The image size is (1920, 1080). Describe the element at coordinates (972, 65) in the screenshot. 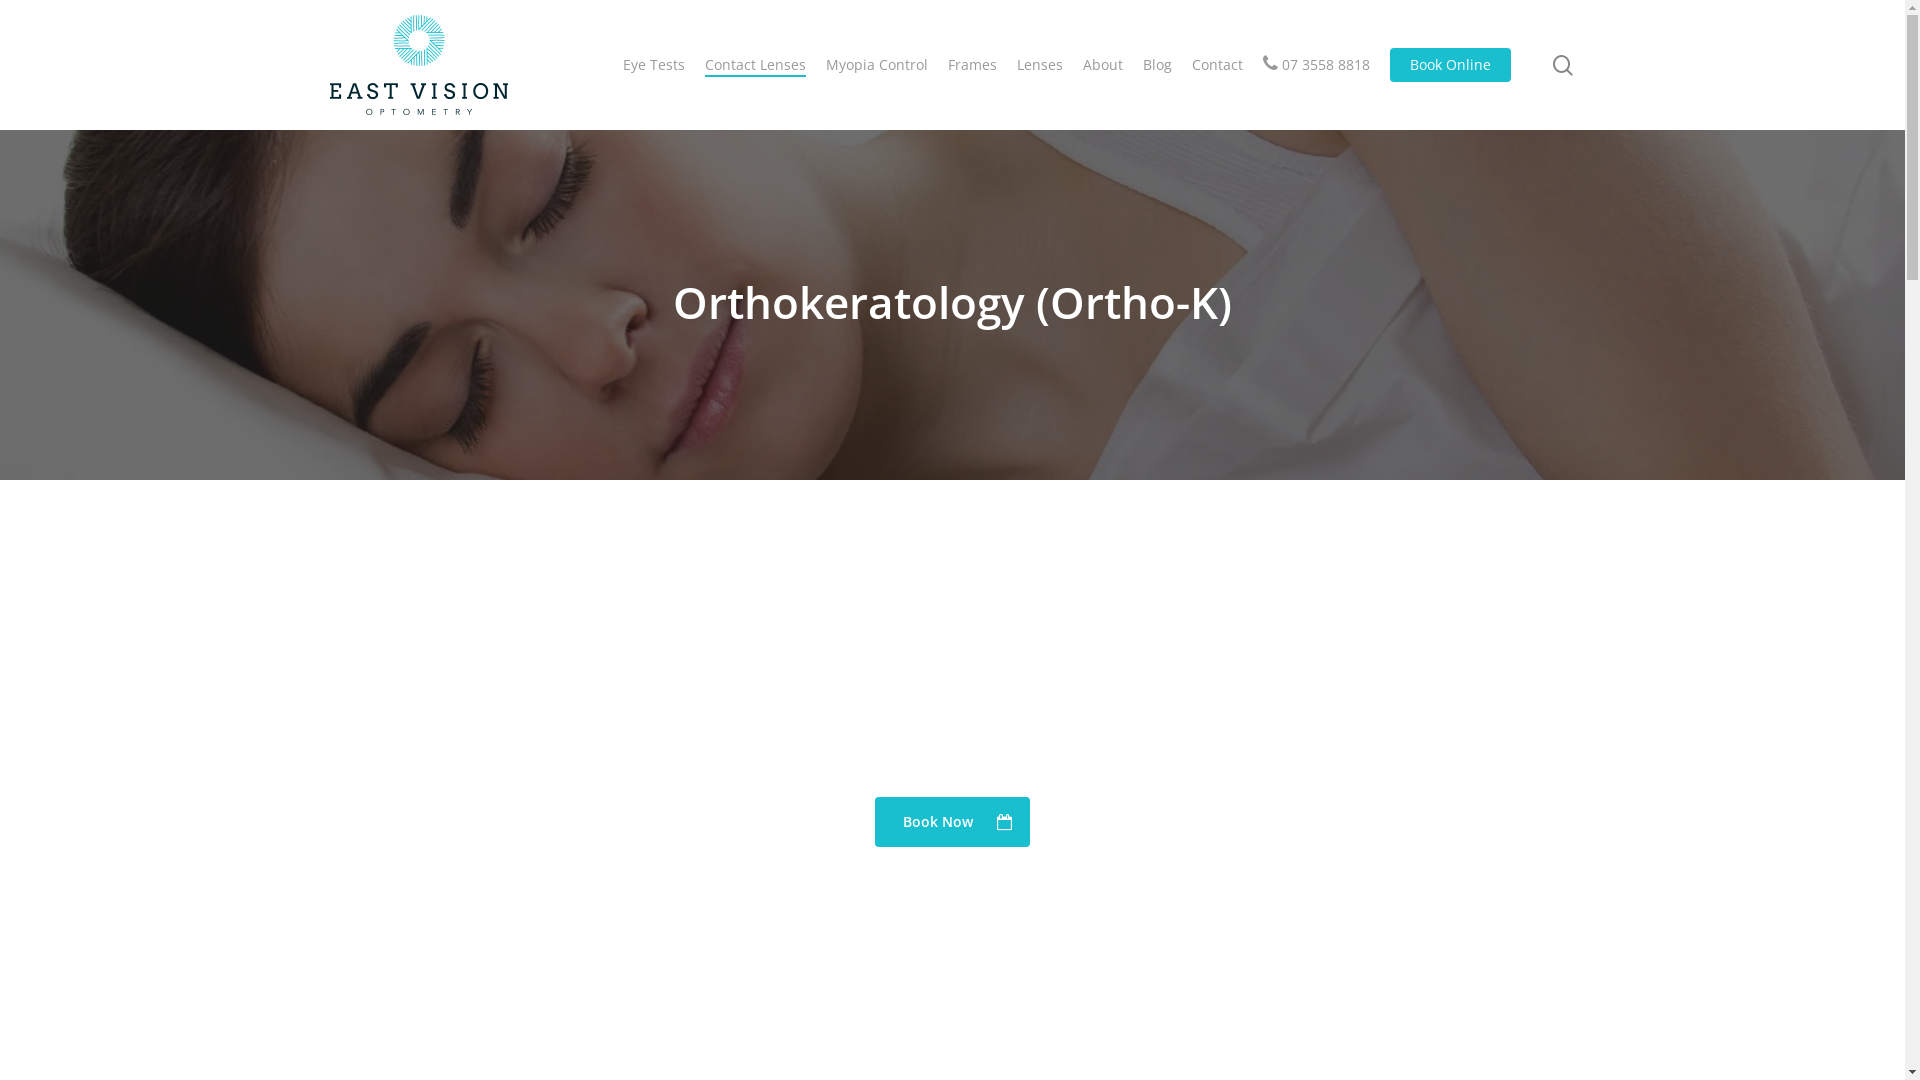

I see `Frames` at that location.